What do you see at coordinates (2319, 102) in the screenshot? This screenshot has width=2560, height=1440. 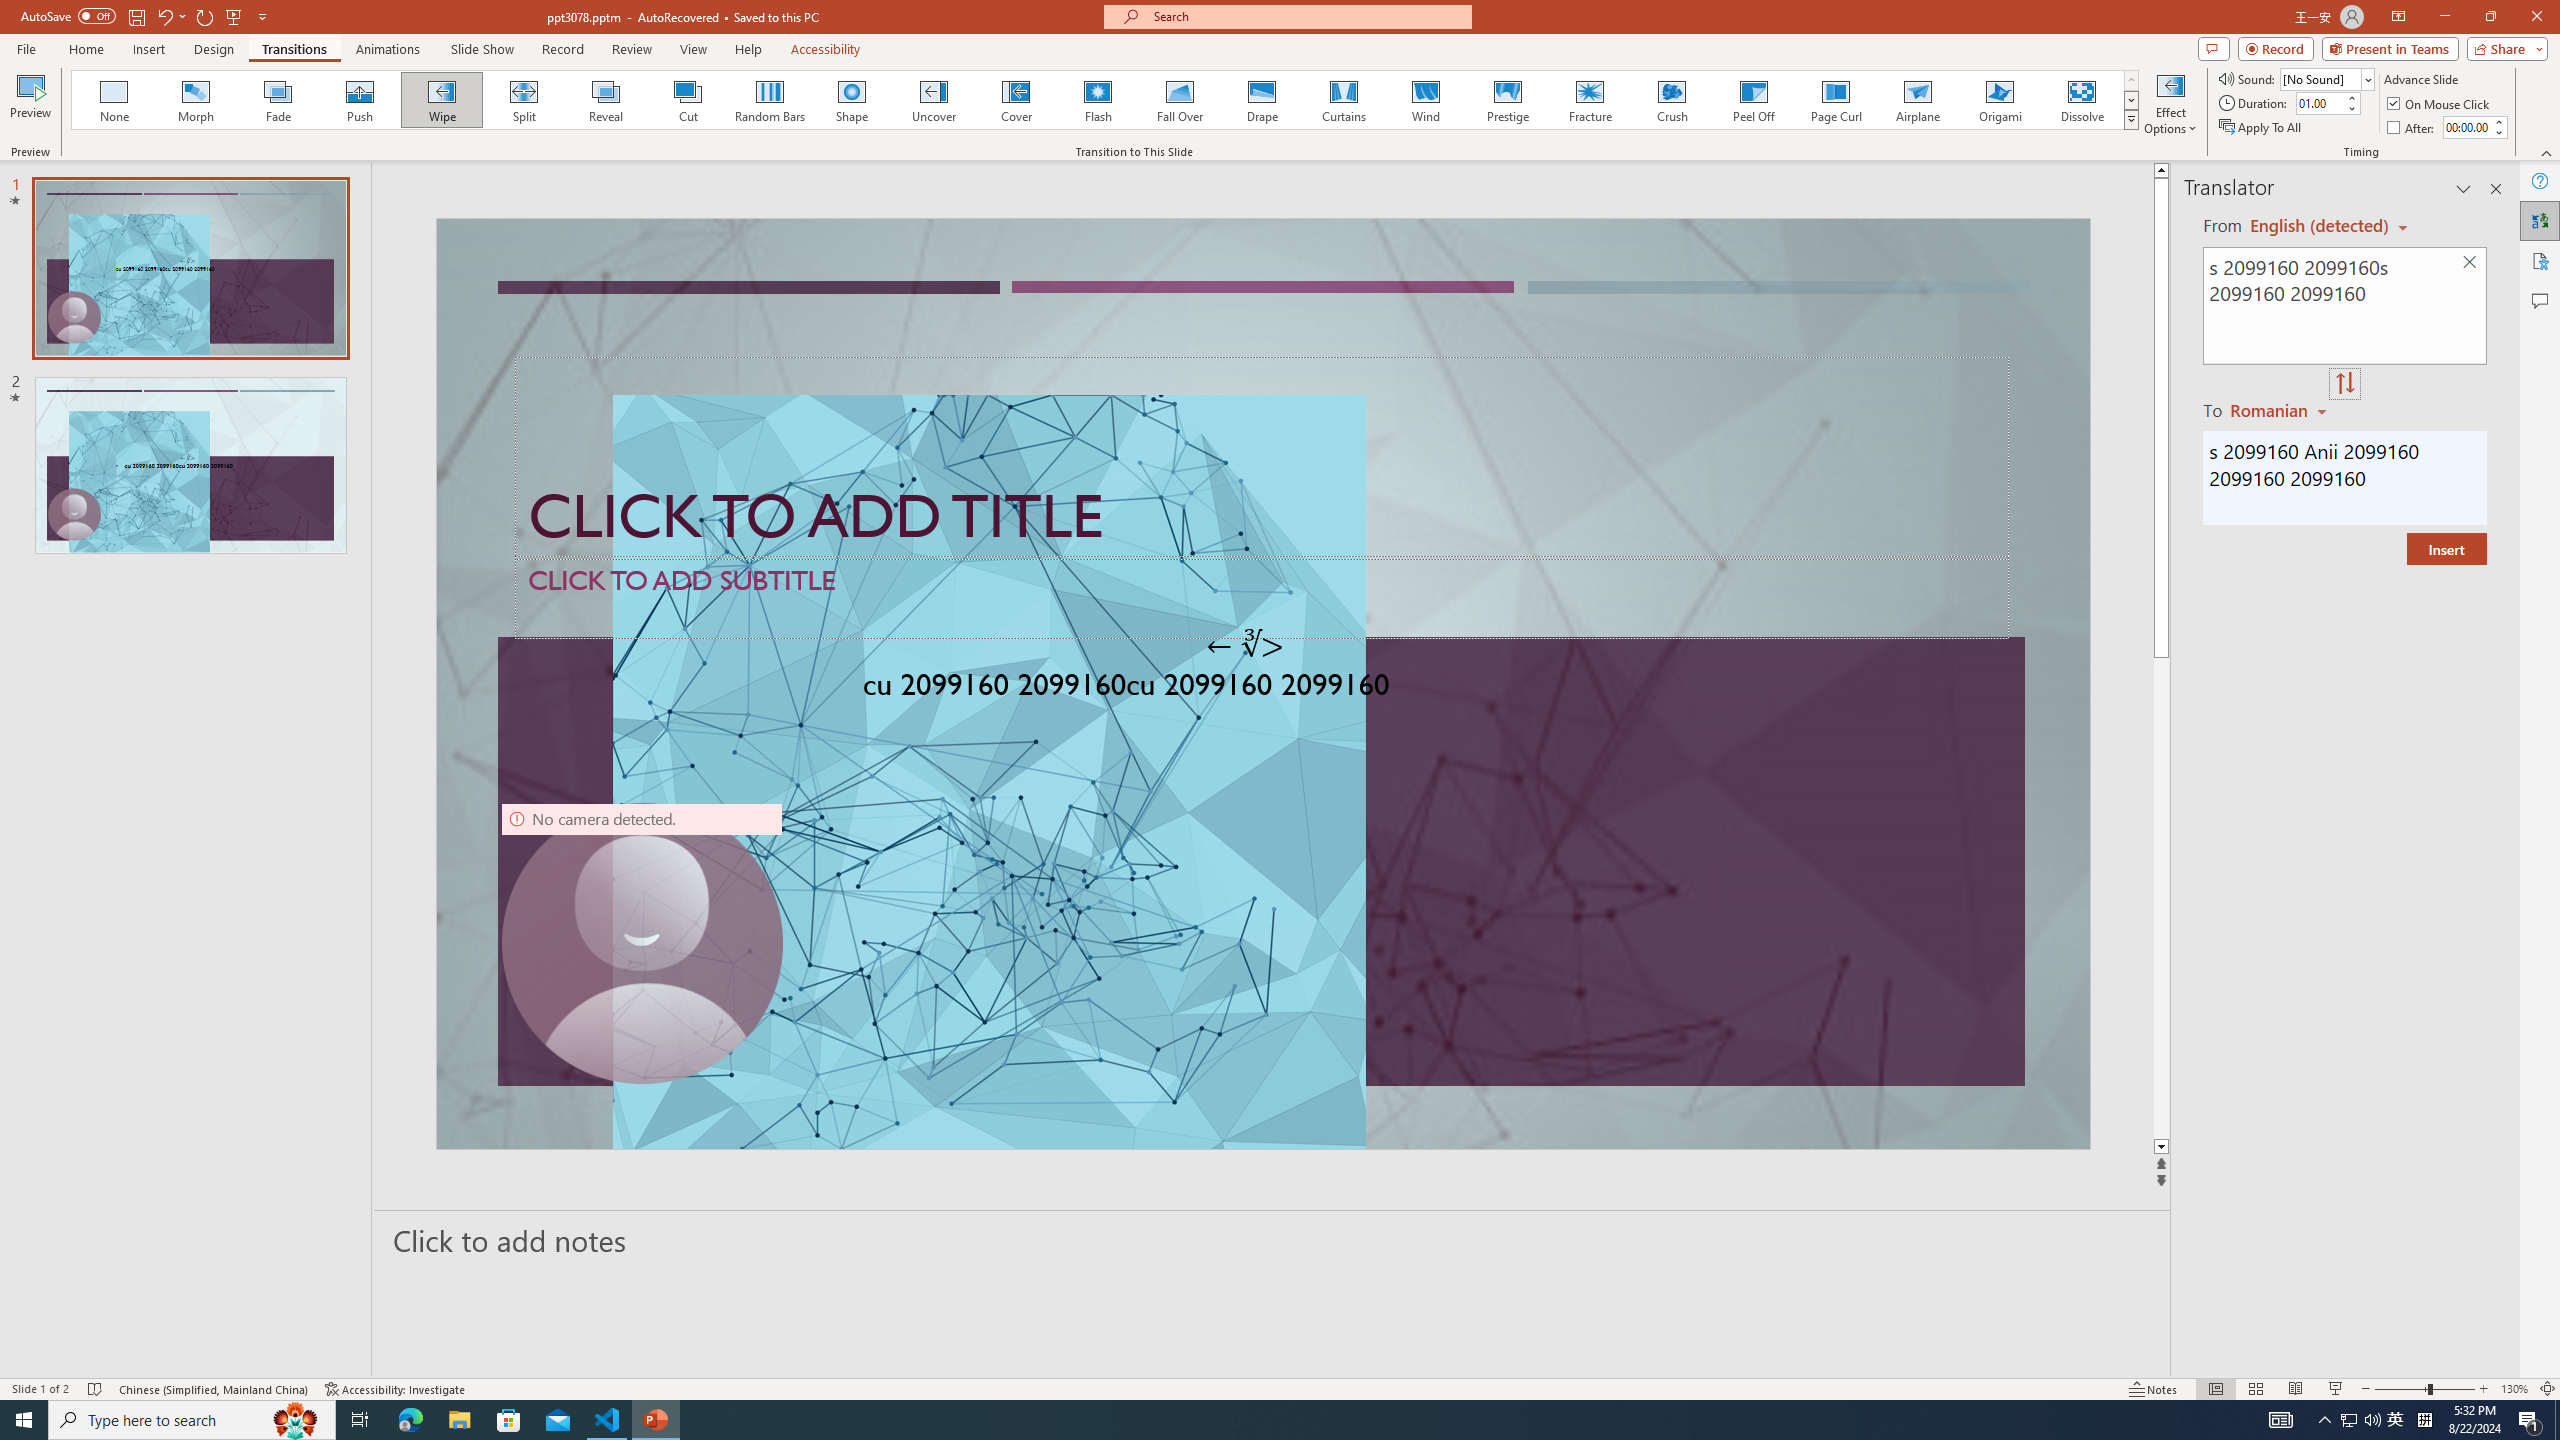 I see `Duration` at bounding box center [2319, 102].